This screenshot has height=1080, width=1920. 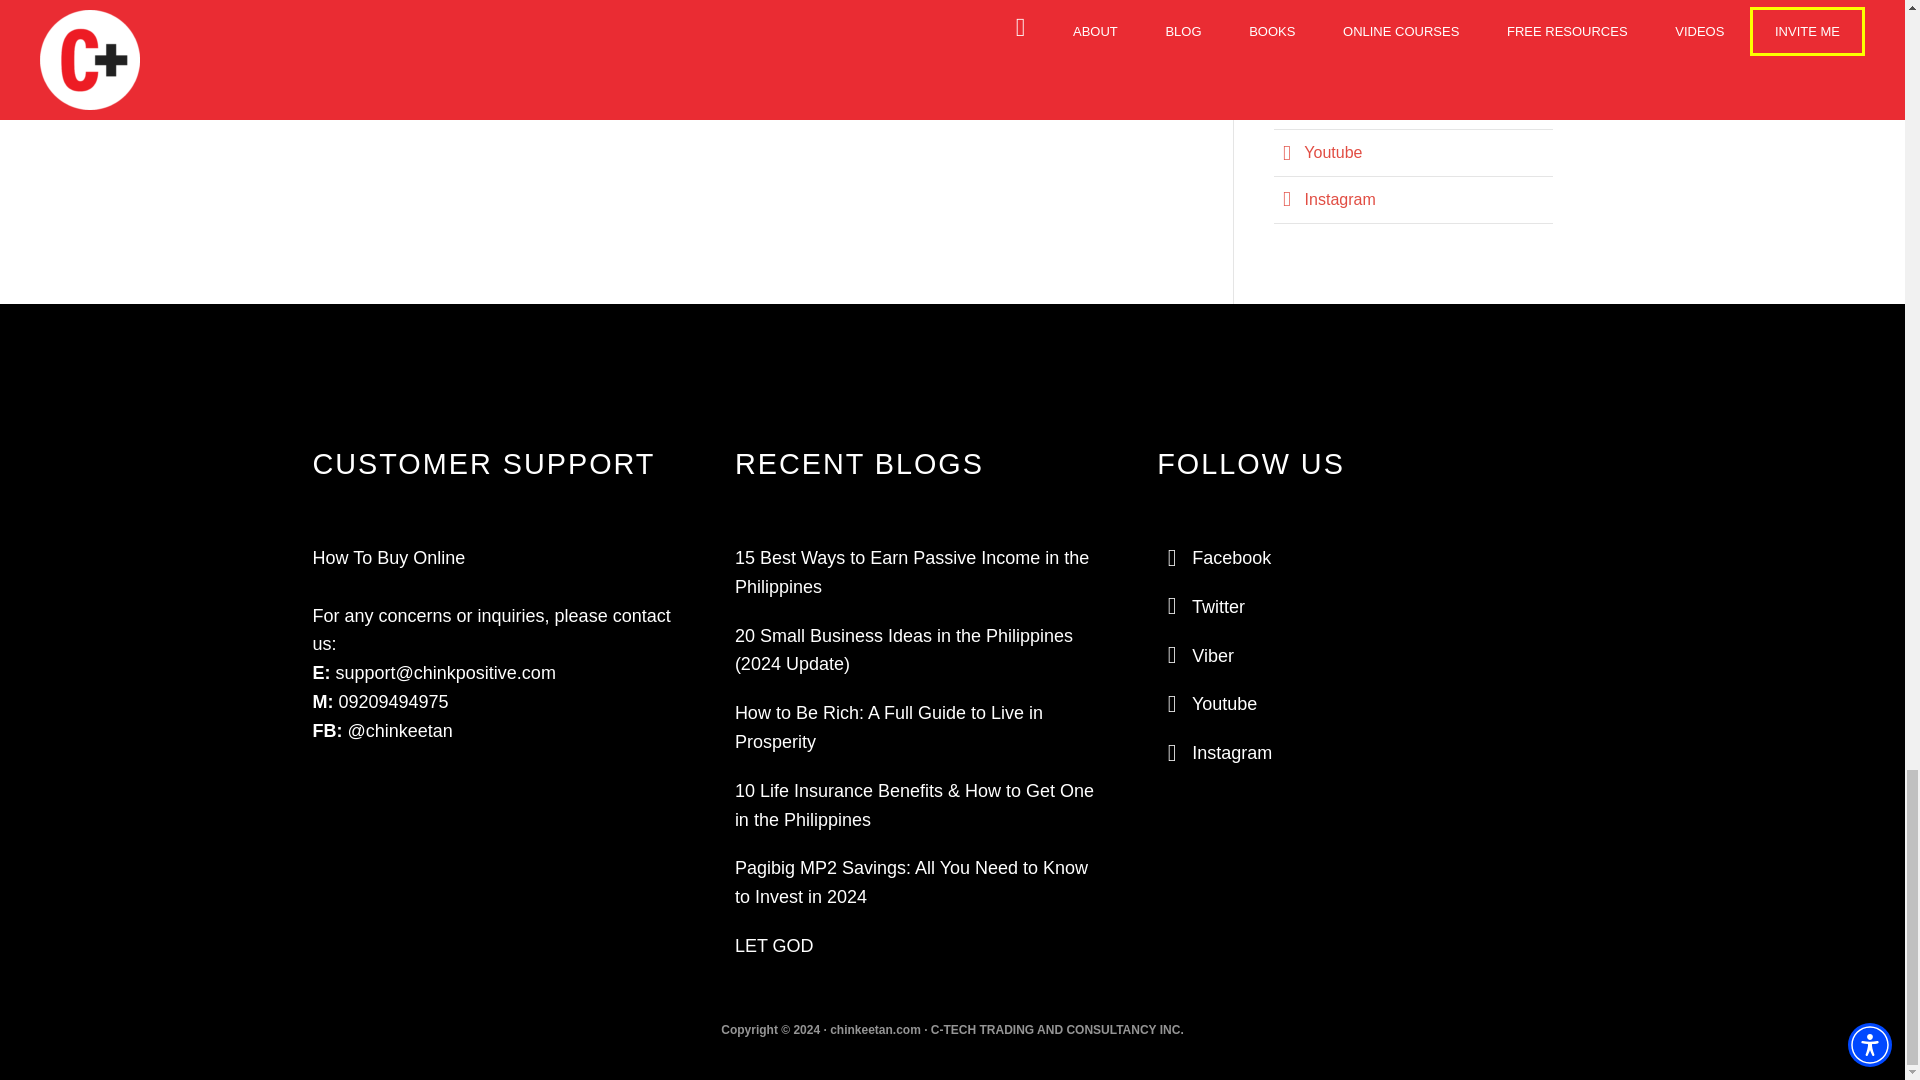 I want to click on Viber, so click(x=1308, y=106).